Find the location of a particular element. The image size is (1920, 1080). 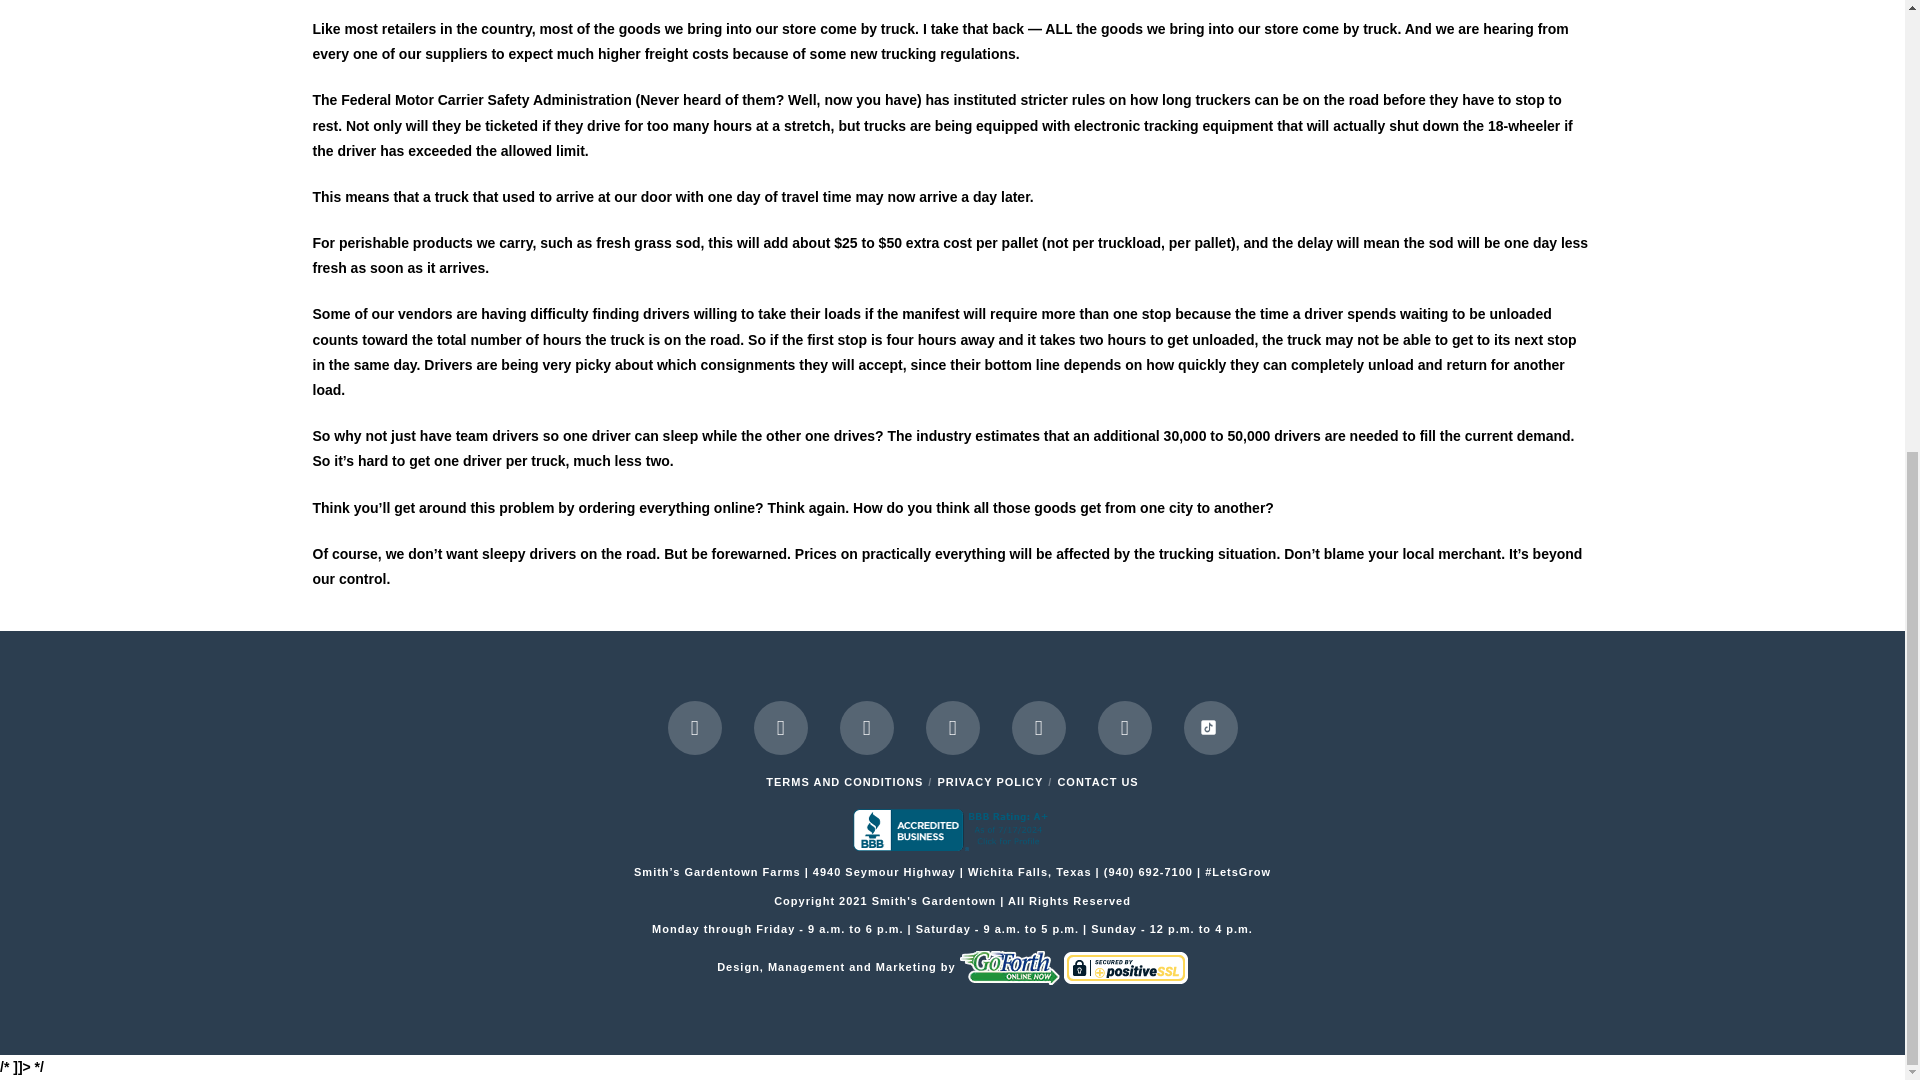

Facebook is located at coordinates (694, 727).